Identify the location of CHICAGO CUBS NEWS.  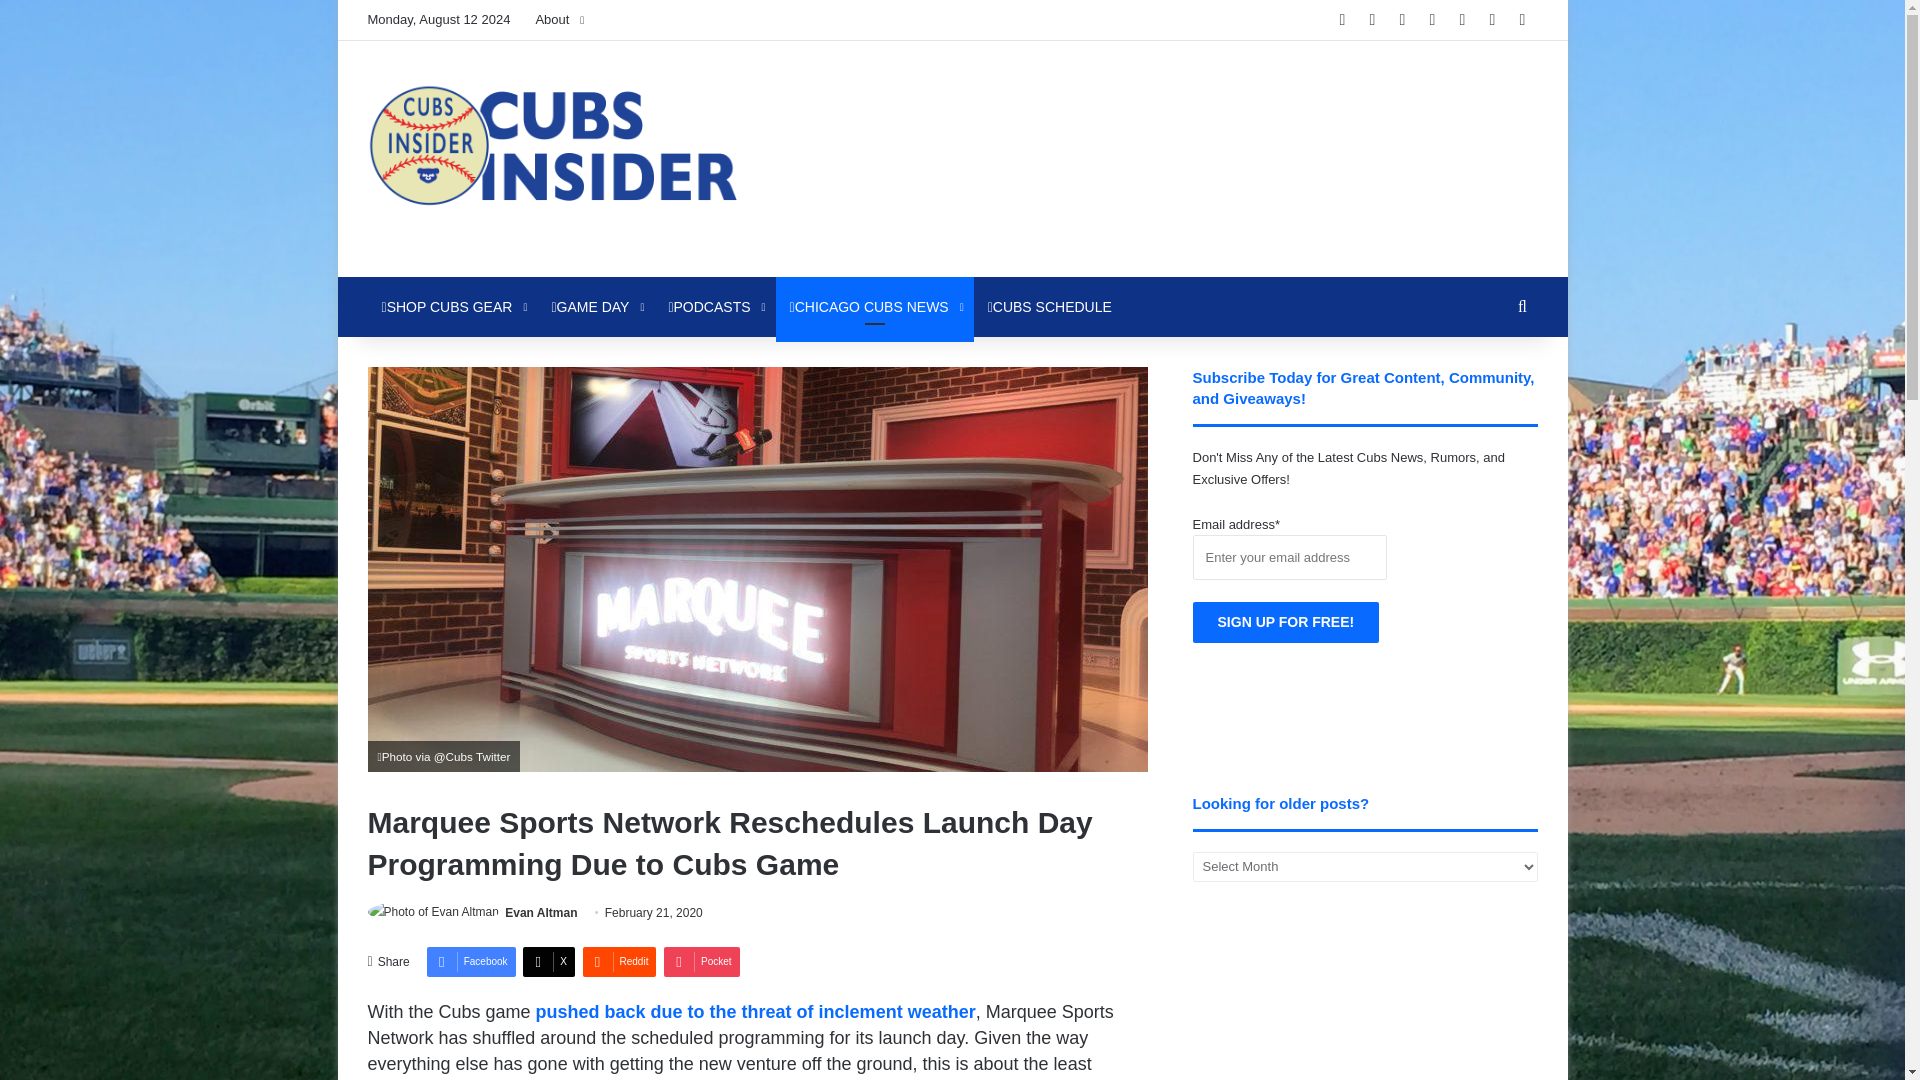
(874, 306).